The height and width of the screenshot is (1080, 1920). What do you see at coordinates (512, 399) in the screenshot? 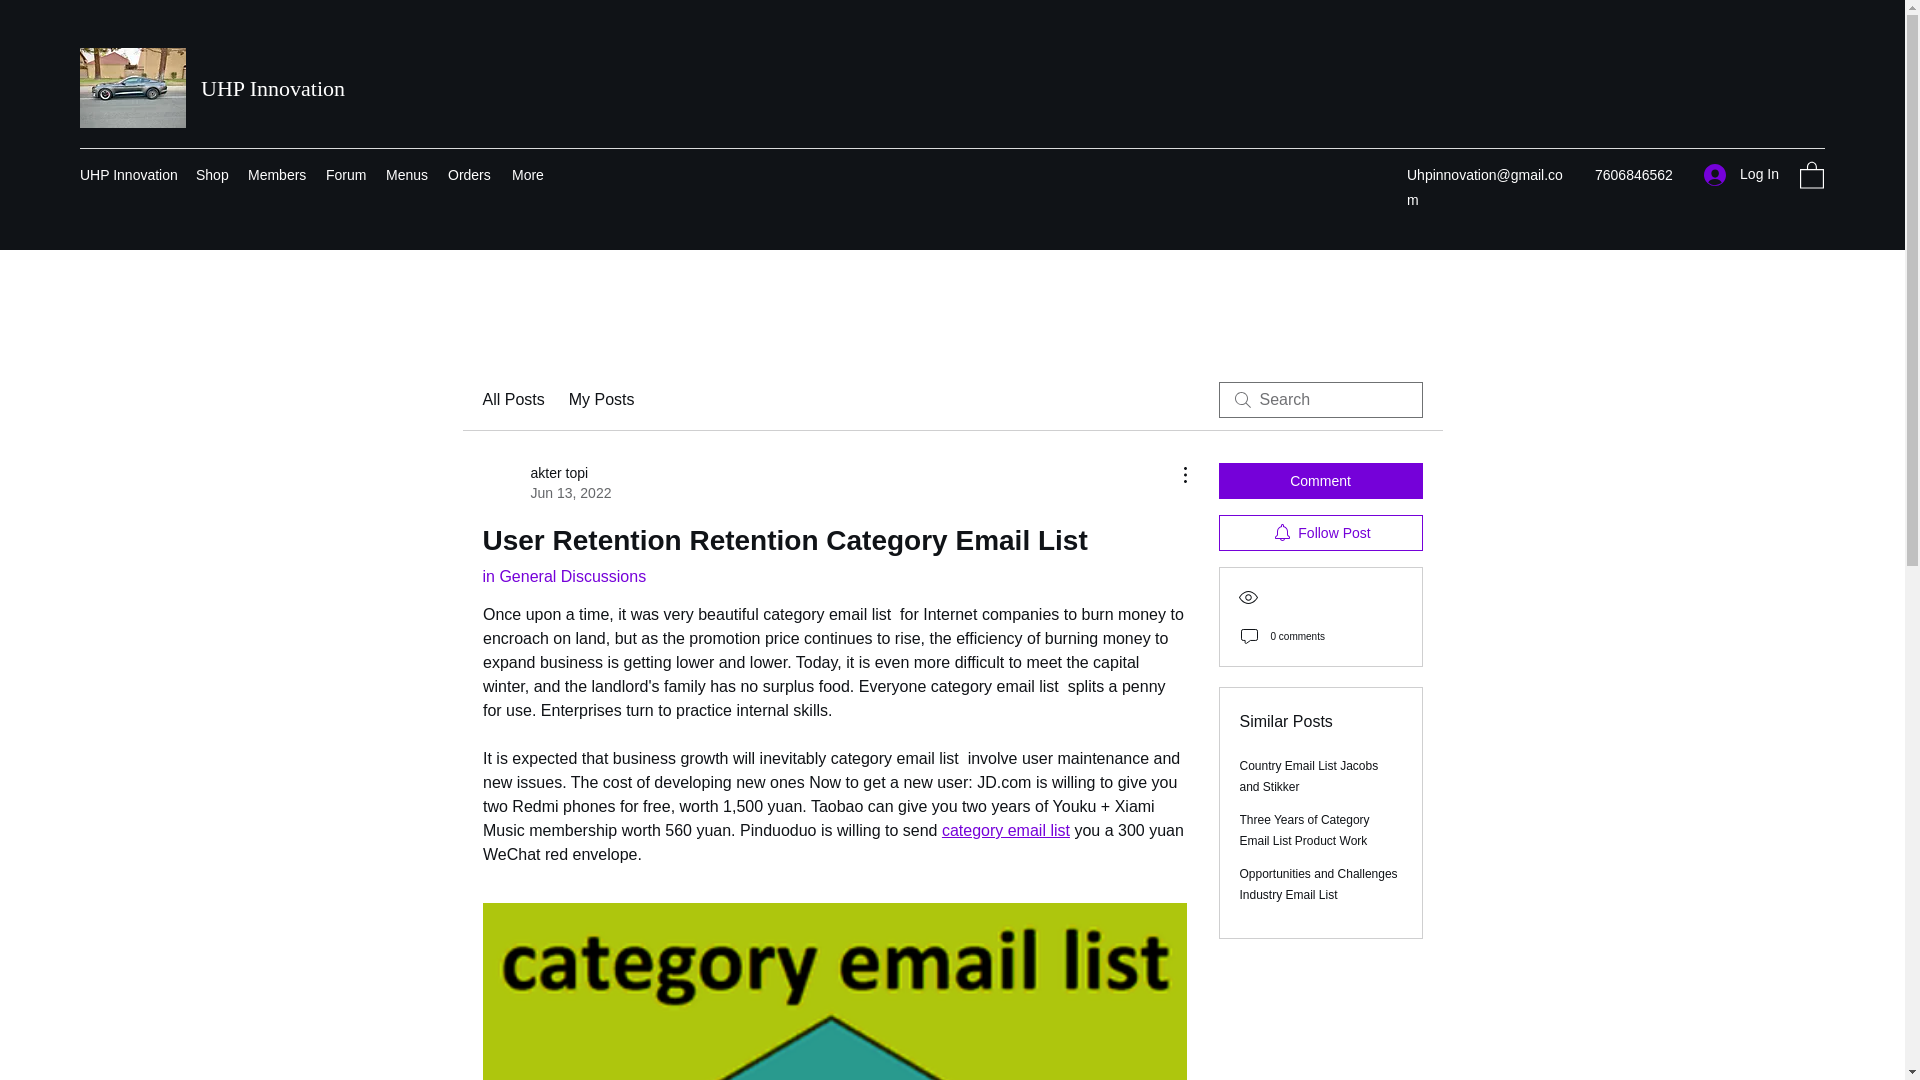
I see `UHP Innovation` at bounding box center [512, 399].